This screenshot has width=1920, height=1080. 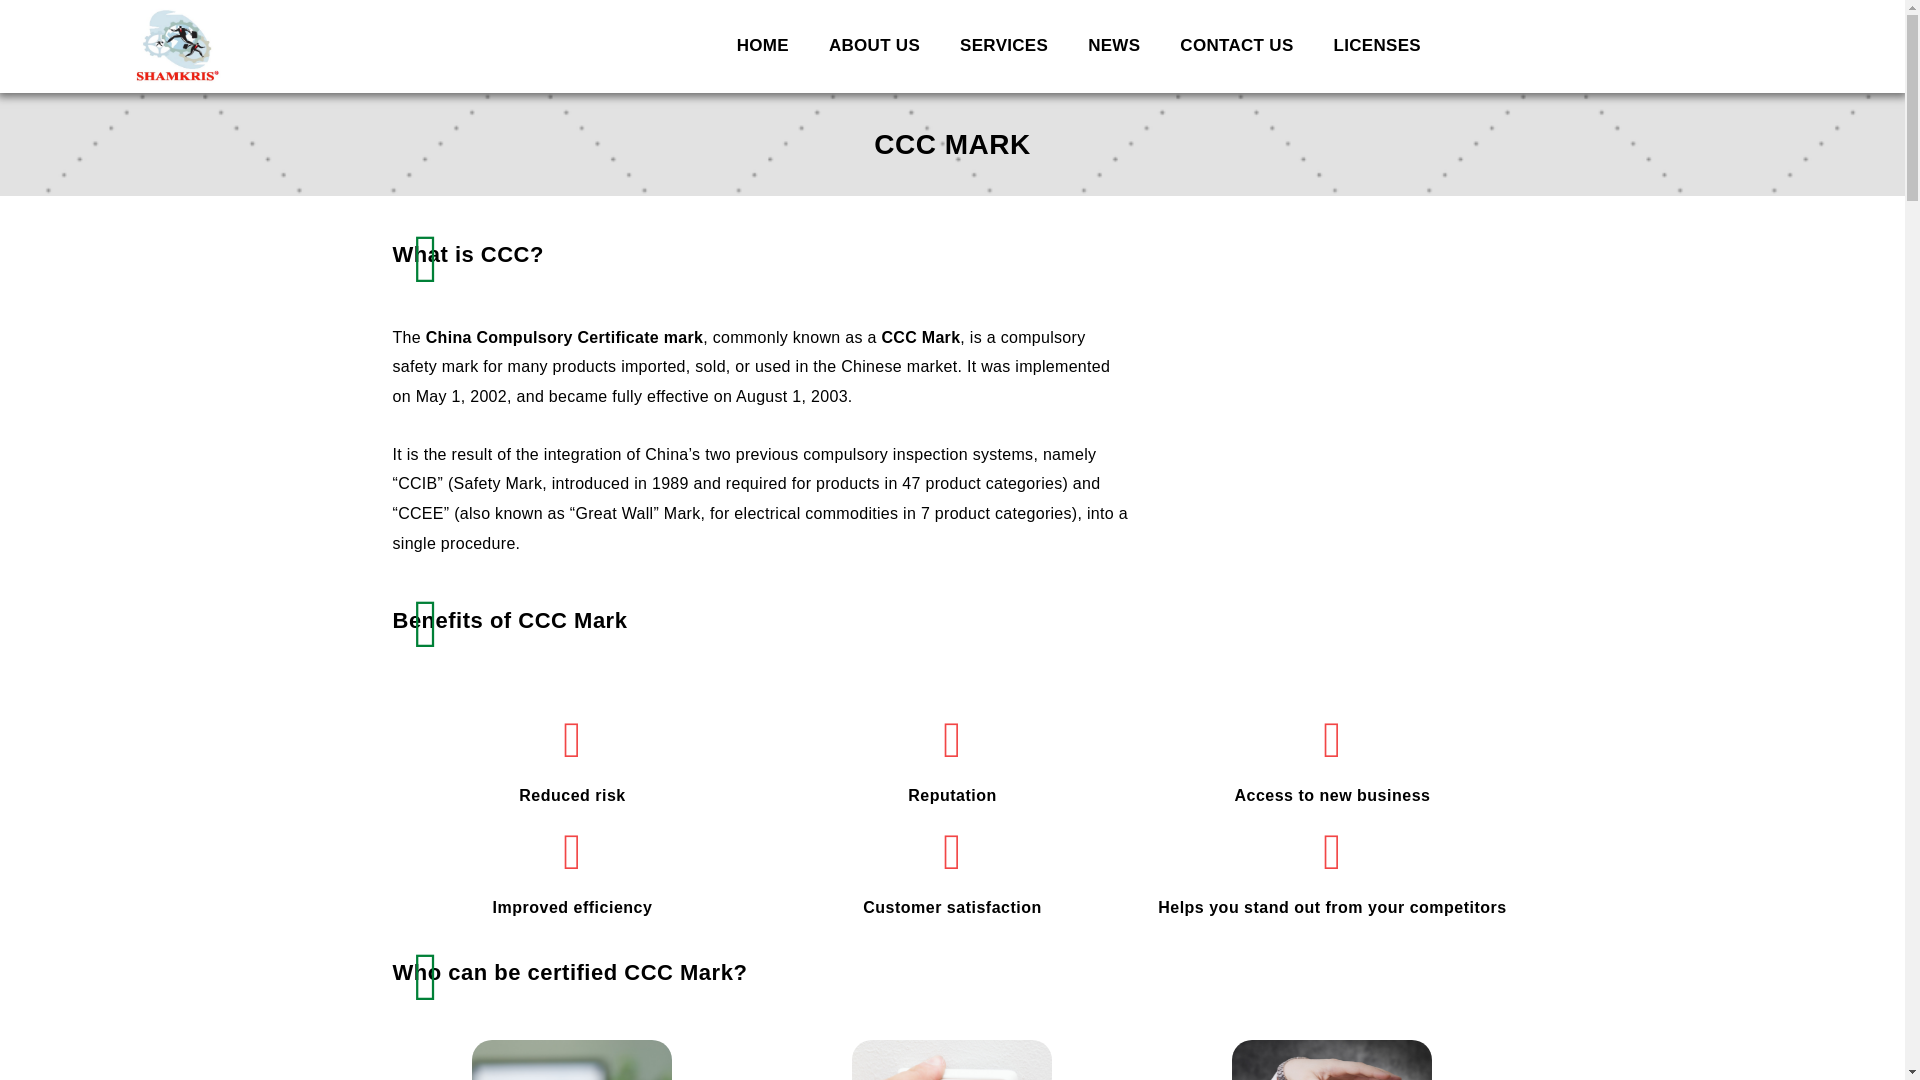 What do you see at coordinates (874, 46) in the screenshot?
I see `ABOUT US` at bounding box center [874, 46].